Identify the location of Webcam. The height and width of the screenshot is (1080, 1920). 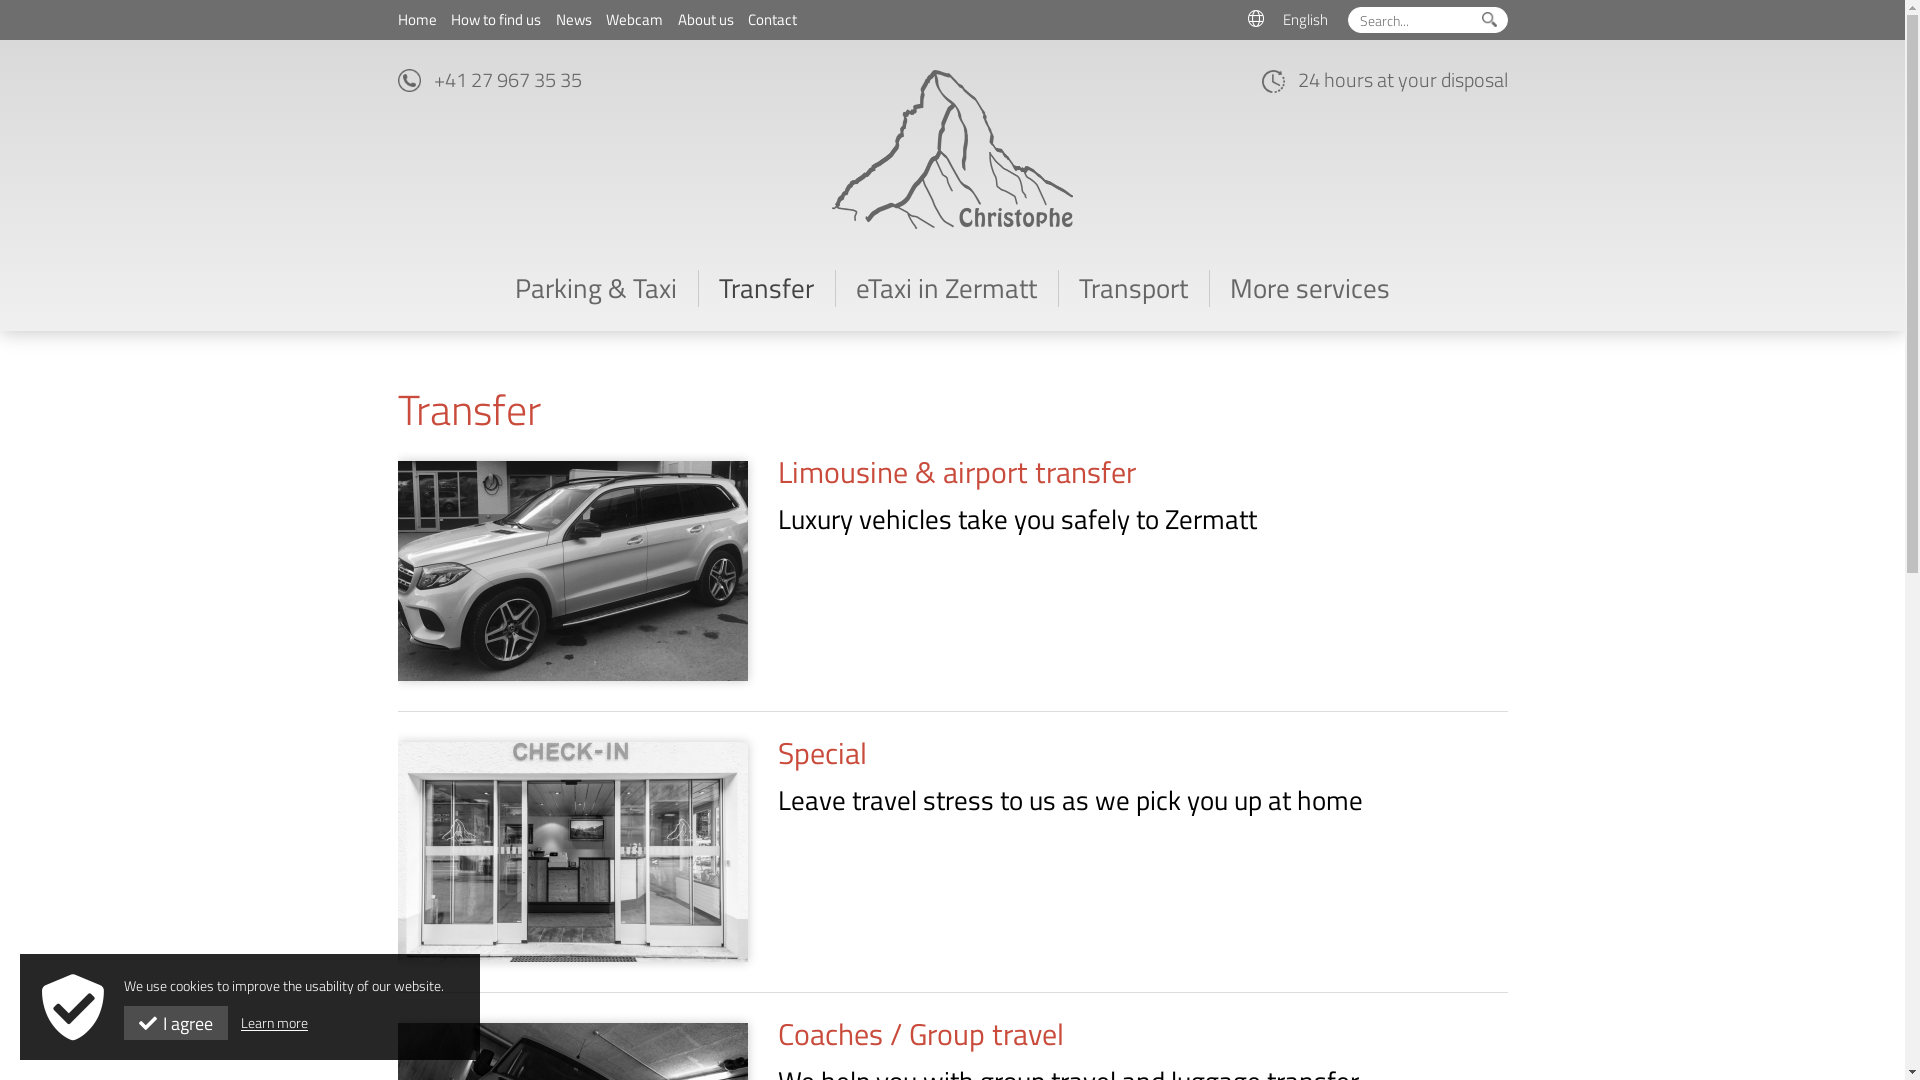
(628, 20).